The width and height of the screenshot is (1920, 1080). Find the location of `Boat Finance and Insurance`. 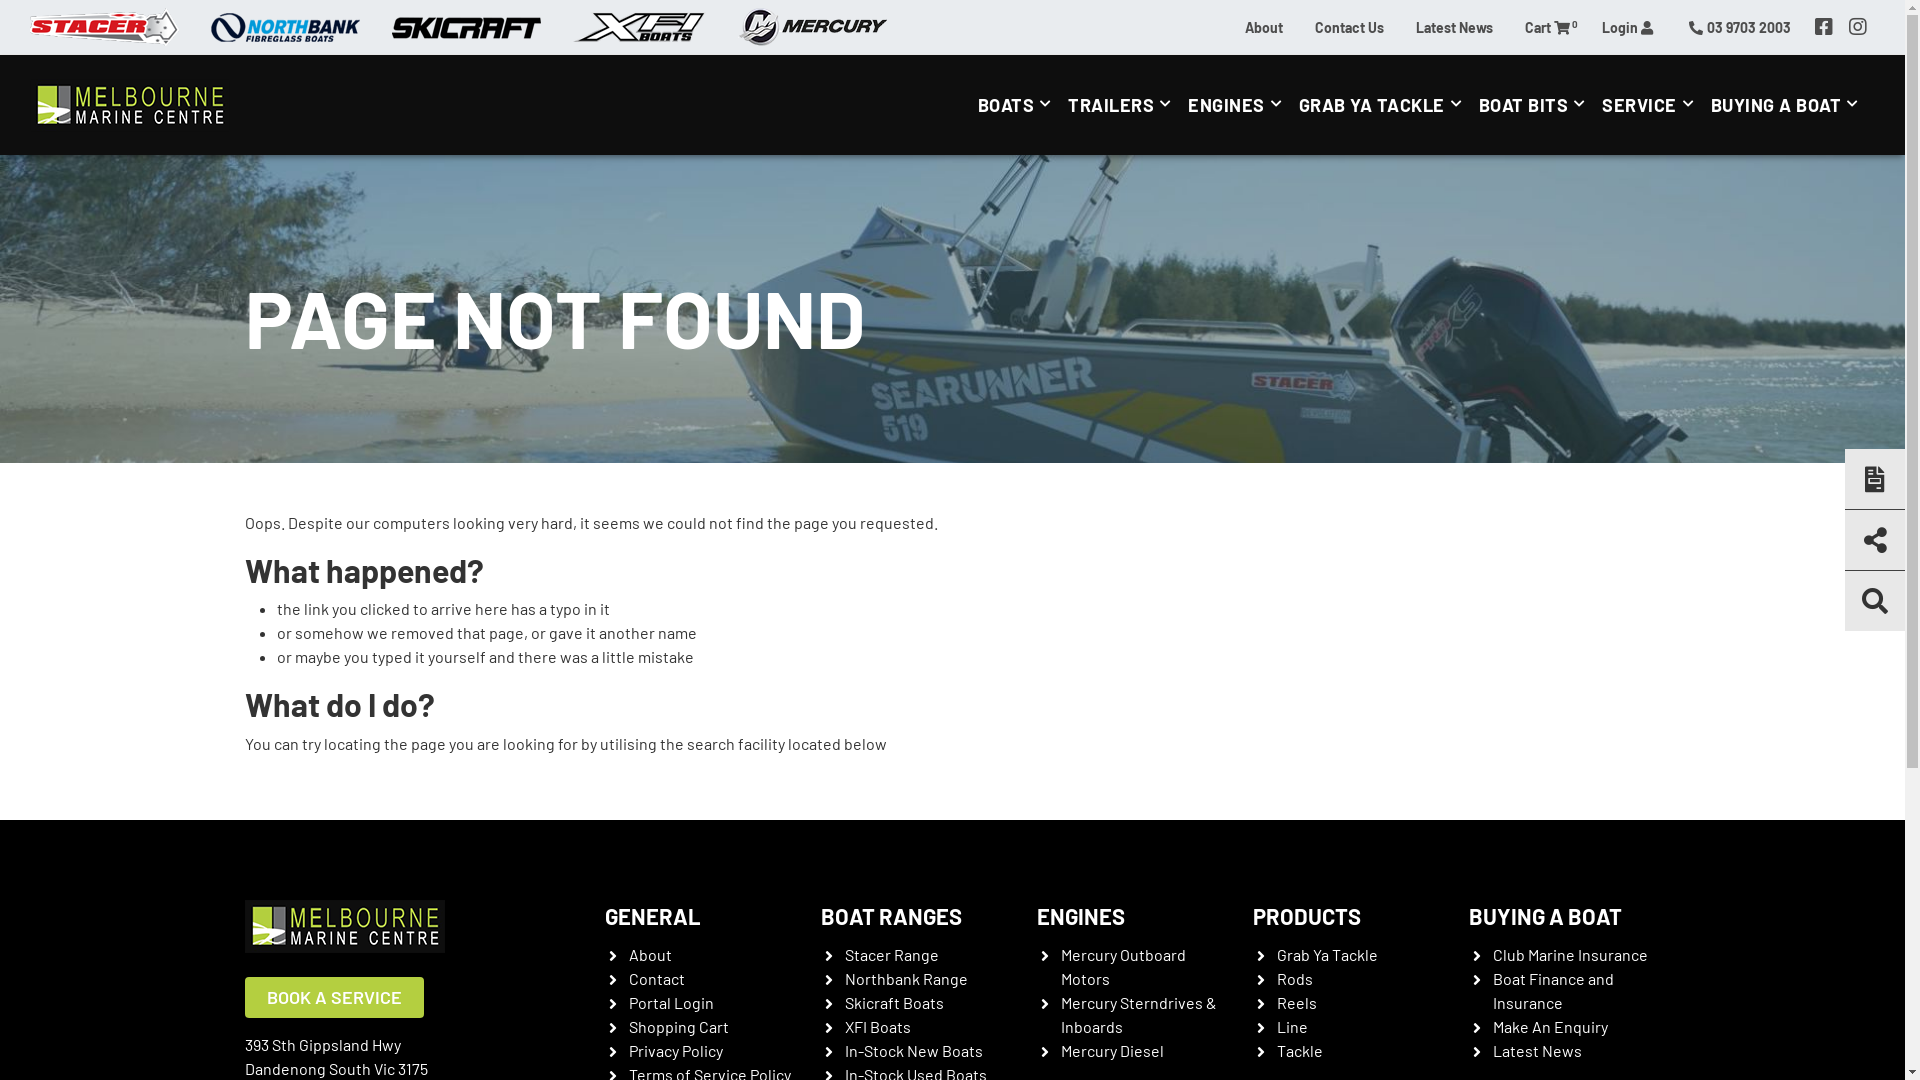

Boat Finance and Insurance is located at coordinates (1552, 990).